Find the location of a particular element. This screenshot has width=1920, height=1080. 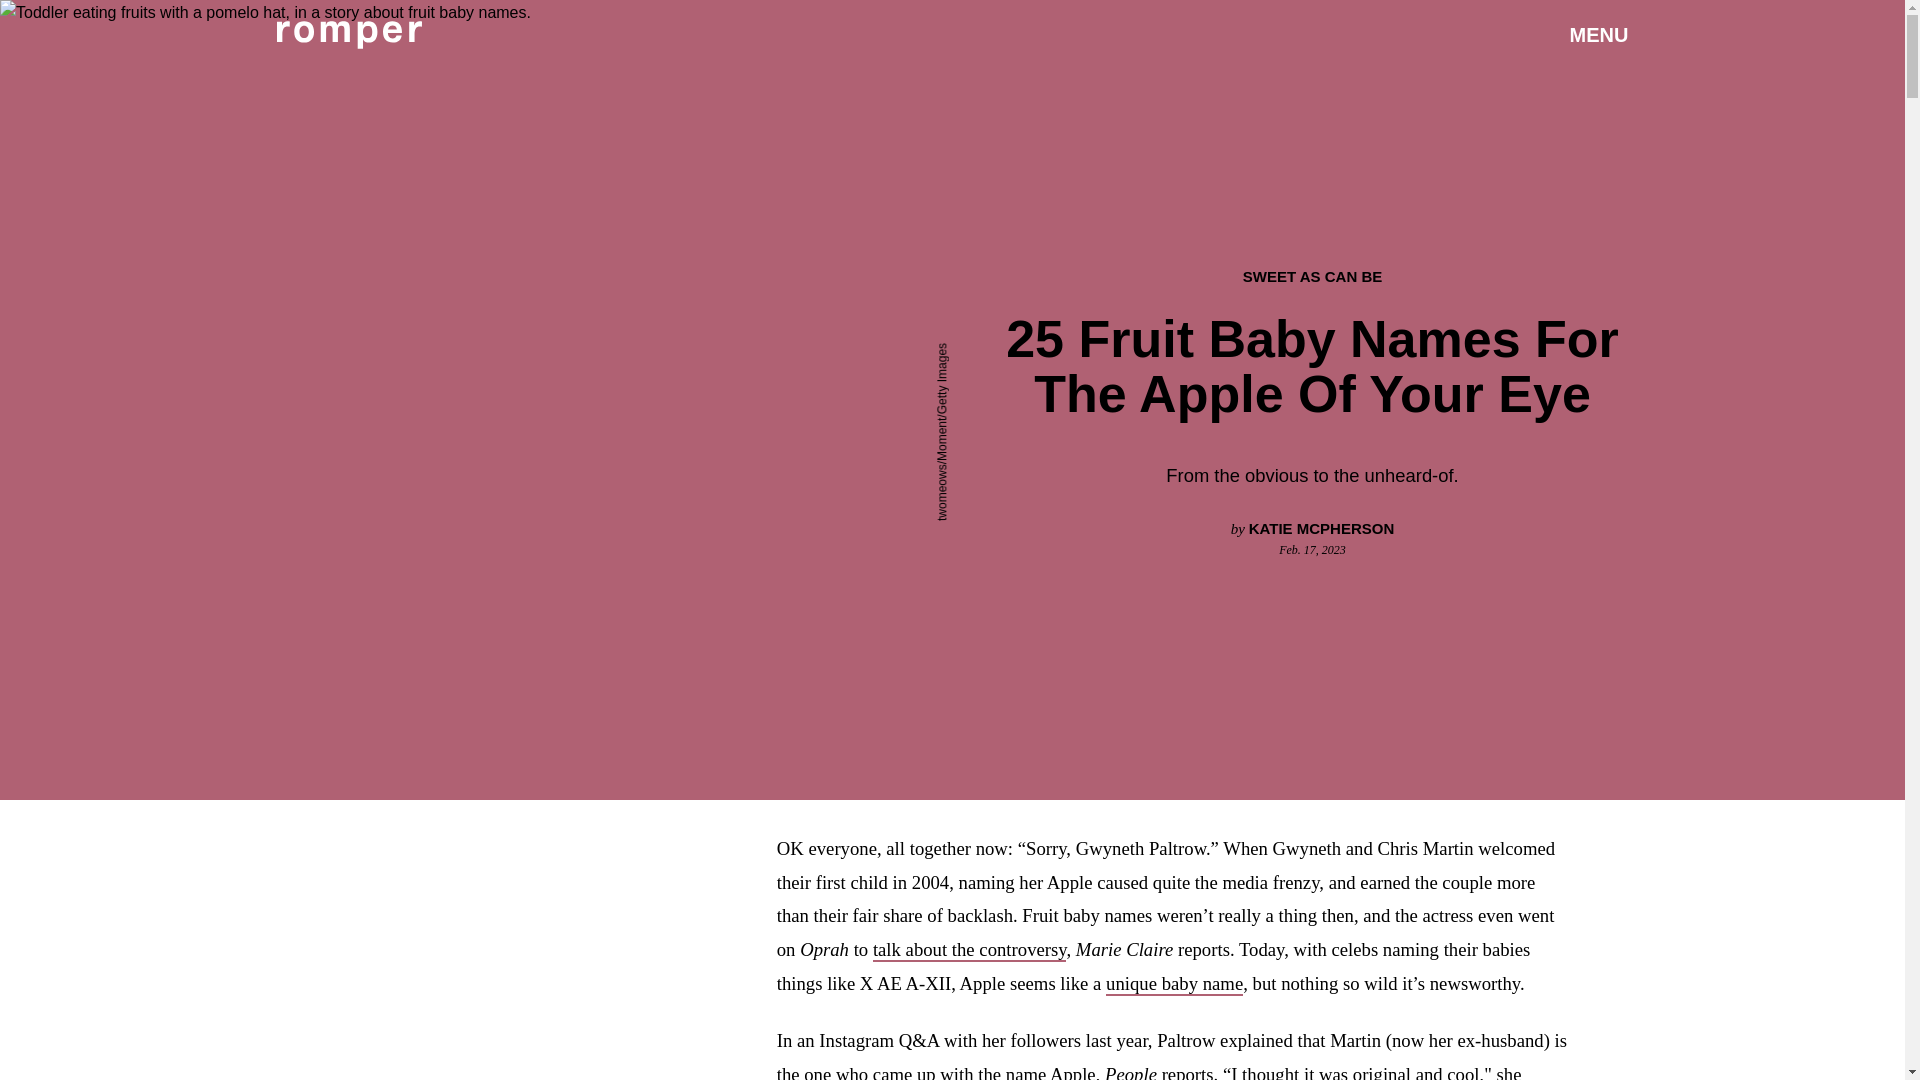

talk about the controversy is located at coordinates (970, 950).